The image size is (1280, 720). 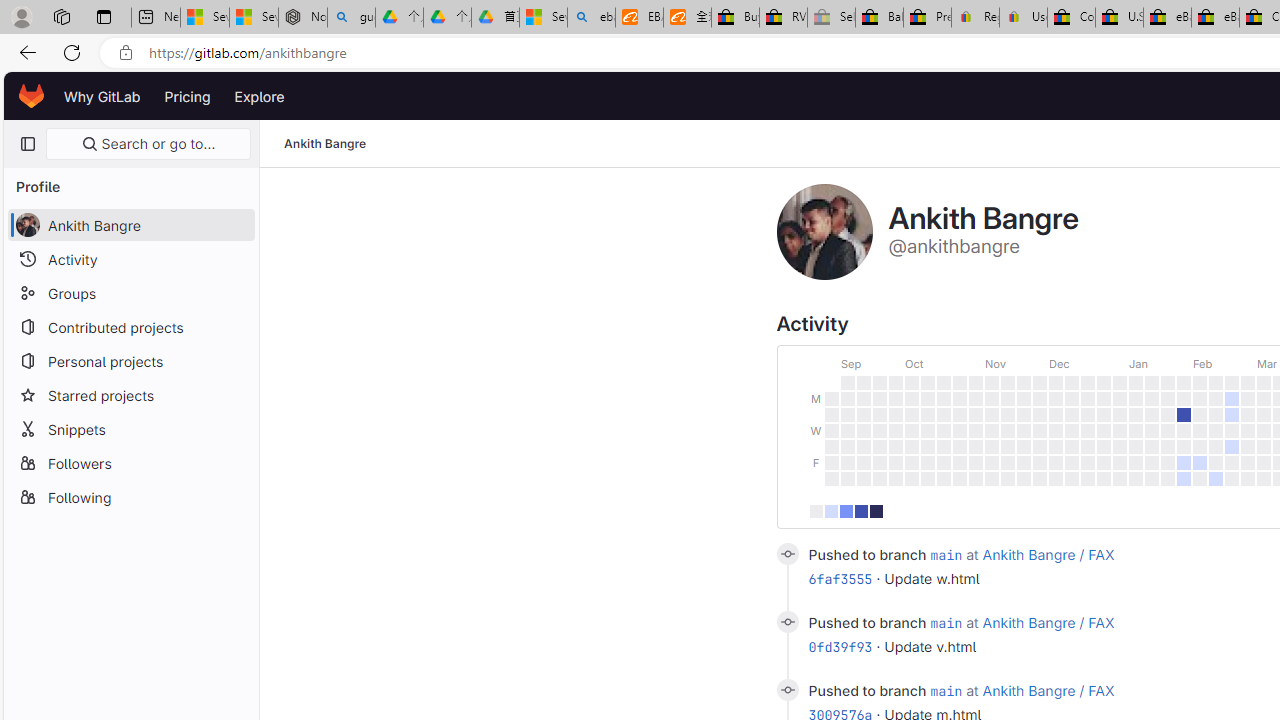 I want to click on Groups, so click(x=130, y=292).